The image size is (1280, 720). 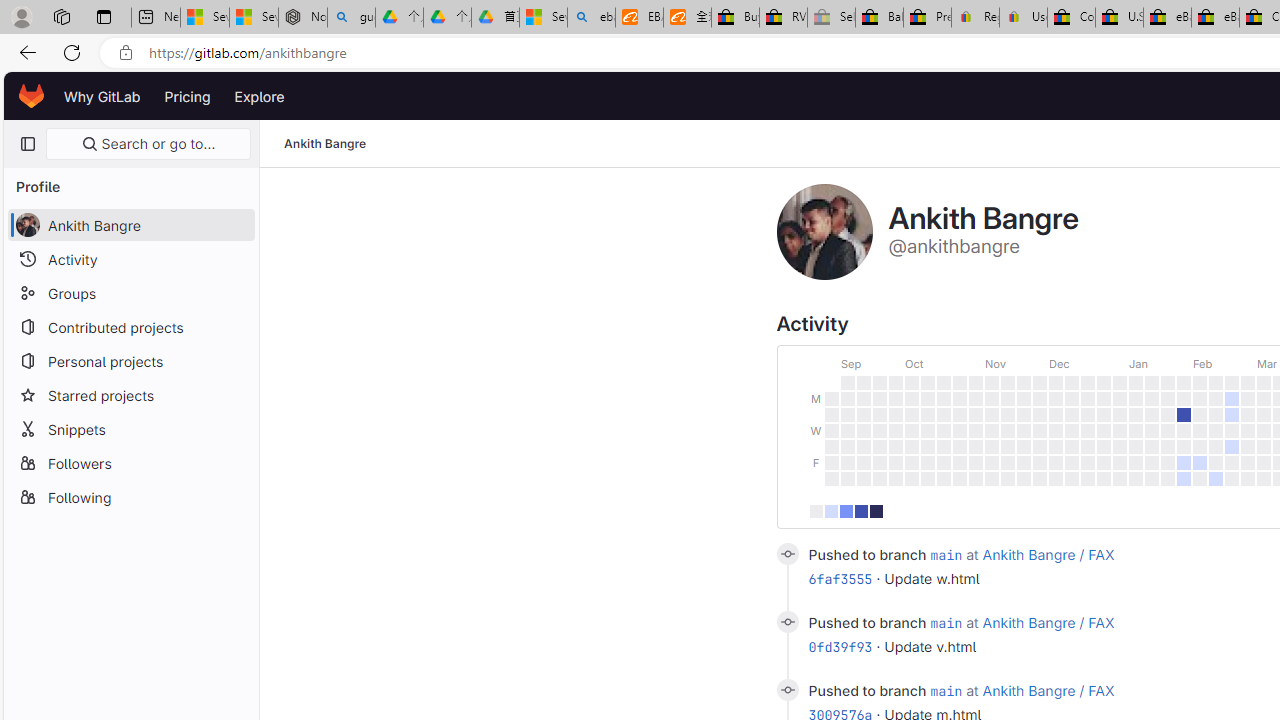 I want to click on Groups, so click(x=130, y=292).